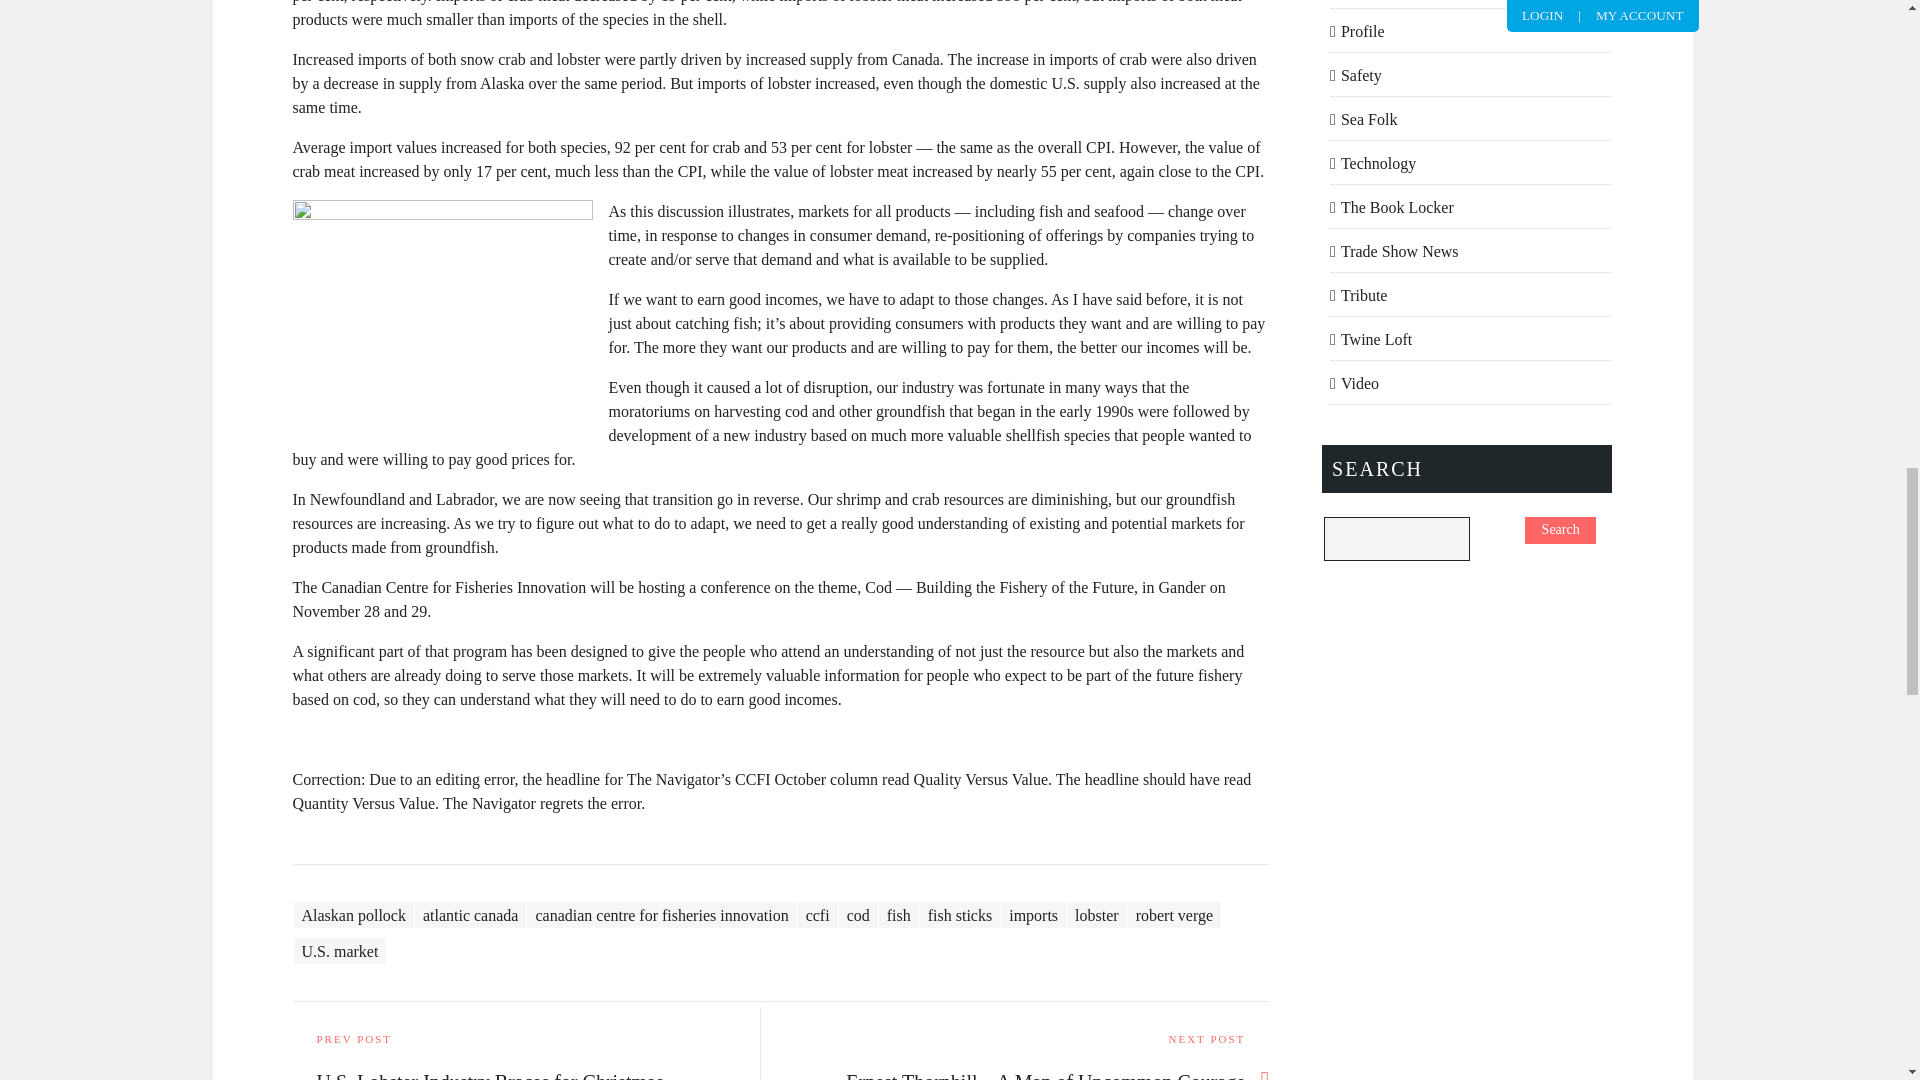  Describe the element at coordinates (470, 914) in the screenshot. I see `atlantic canada` at that location.